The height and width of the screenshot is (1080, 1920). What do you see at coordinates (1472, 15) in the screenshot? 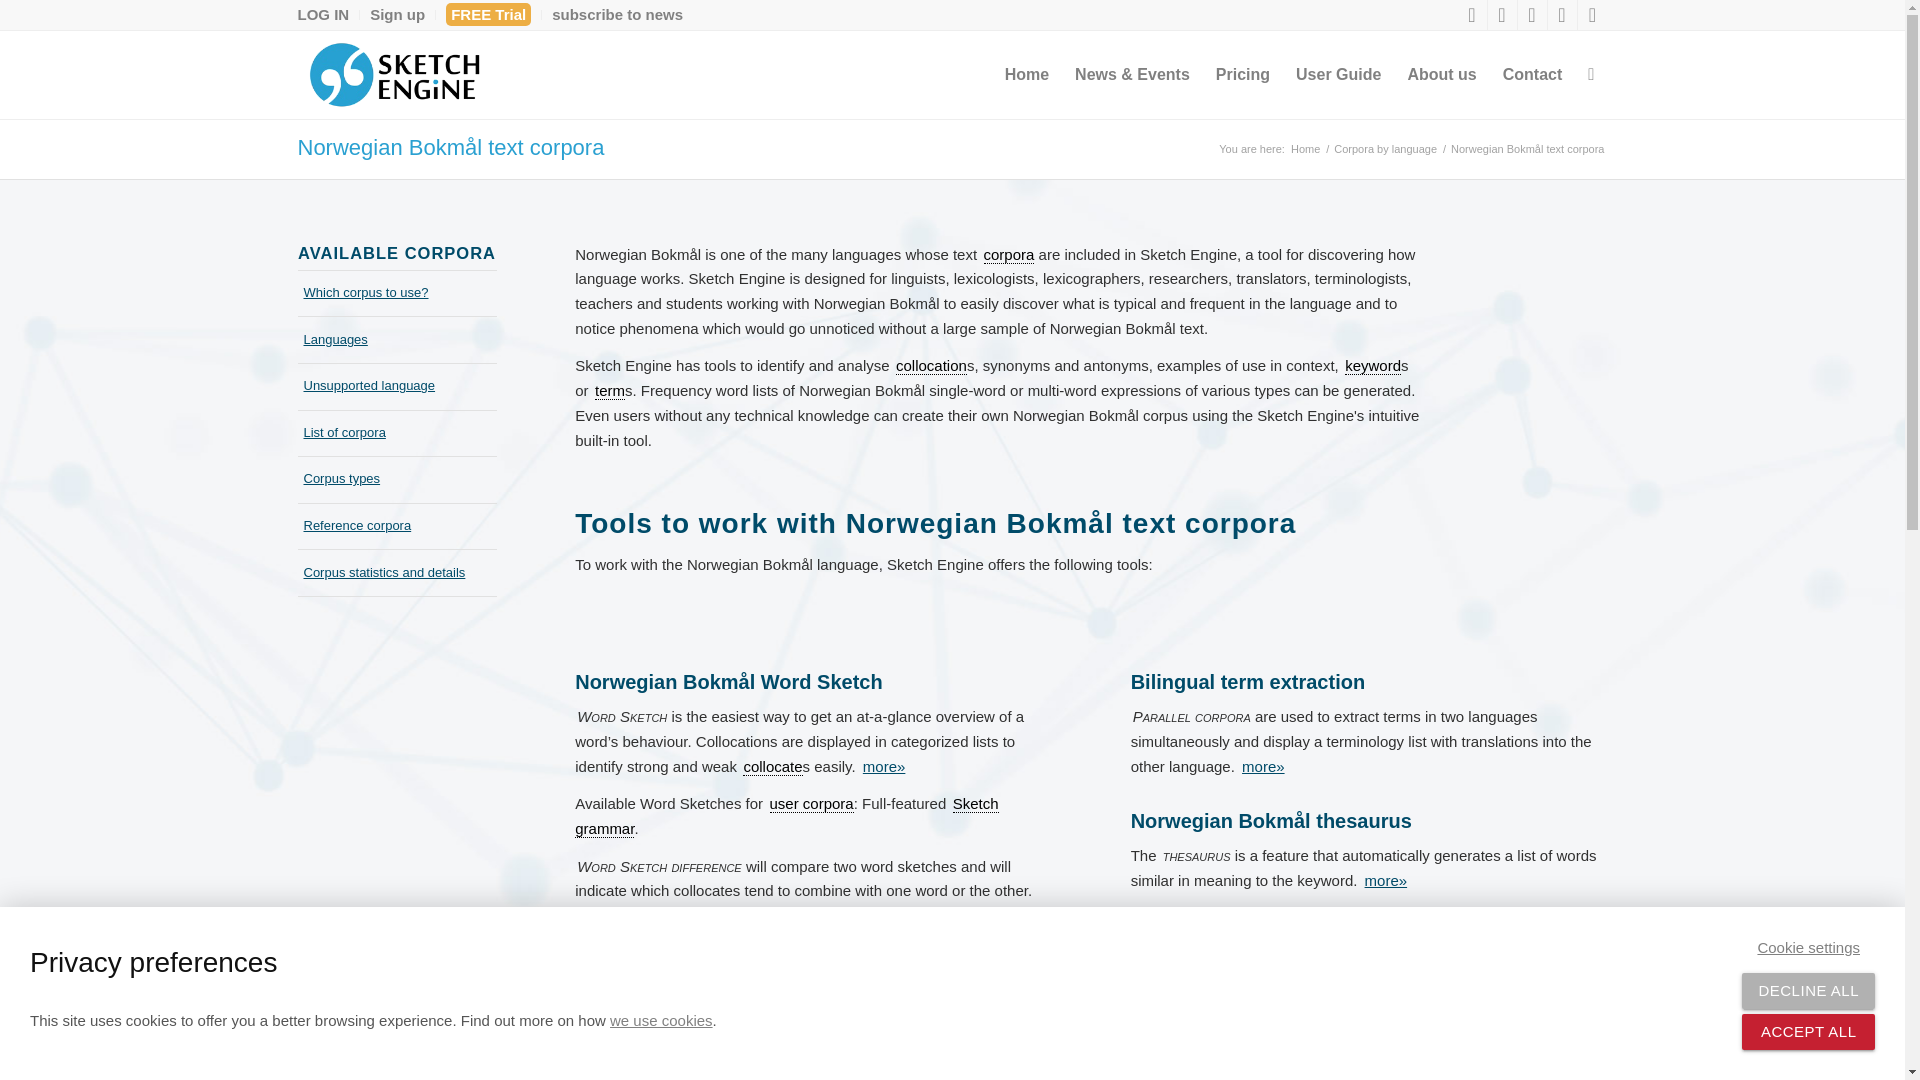
I see `X` at bounding box center [1472, 15].